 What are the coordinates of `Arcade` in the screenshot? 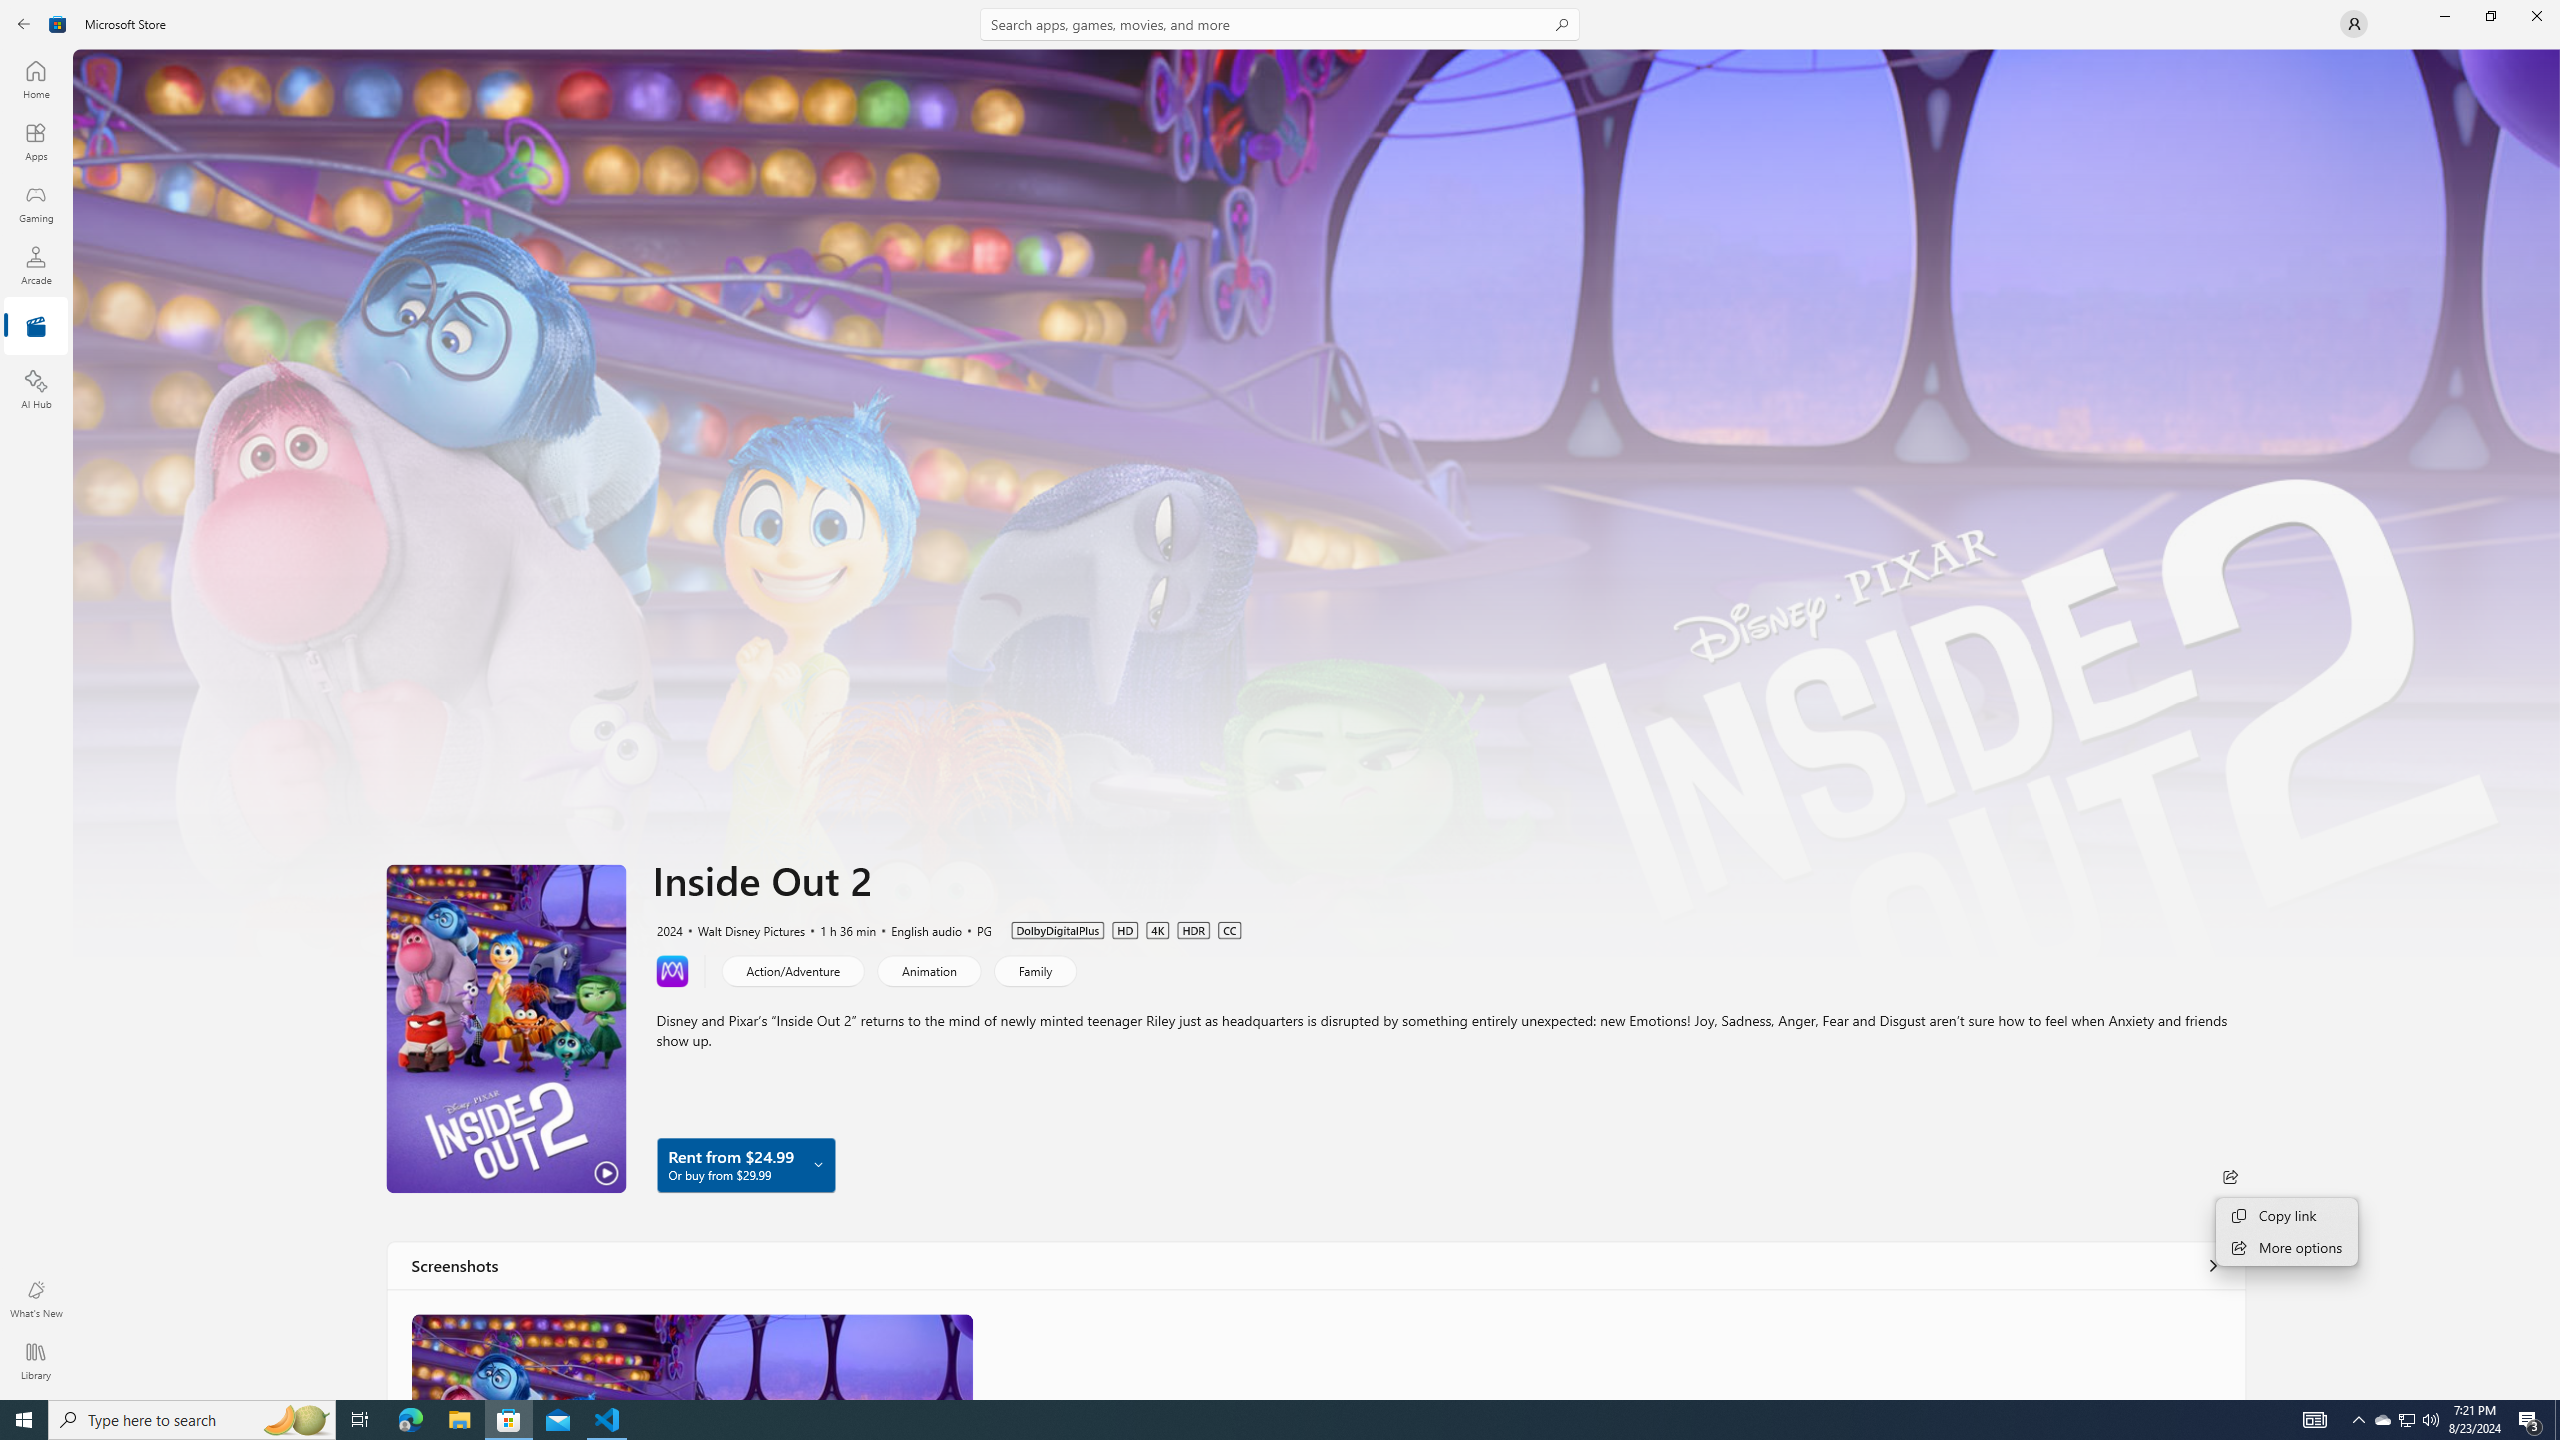 It's located at (36, 265).